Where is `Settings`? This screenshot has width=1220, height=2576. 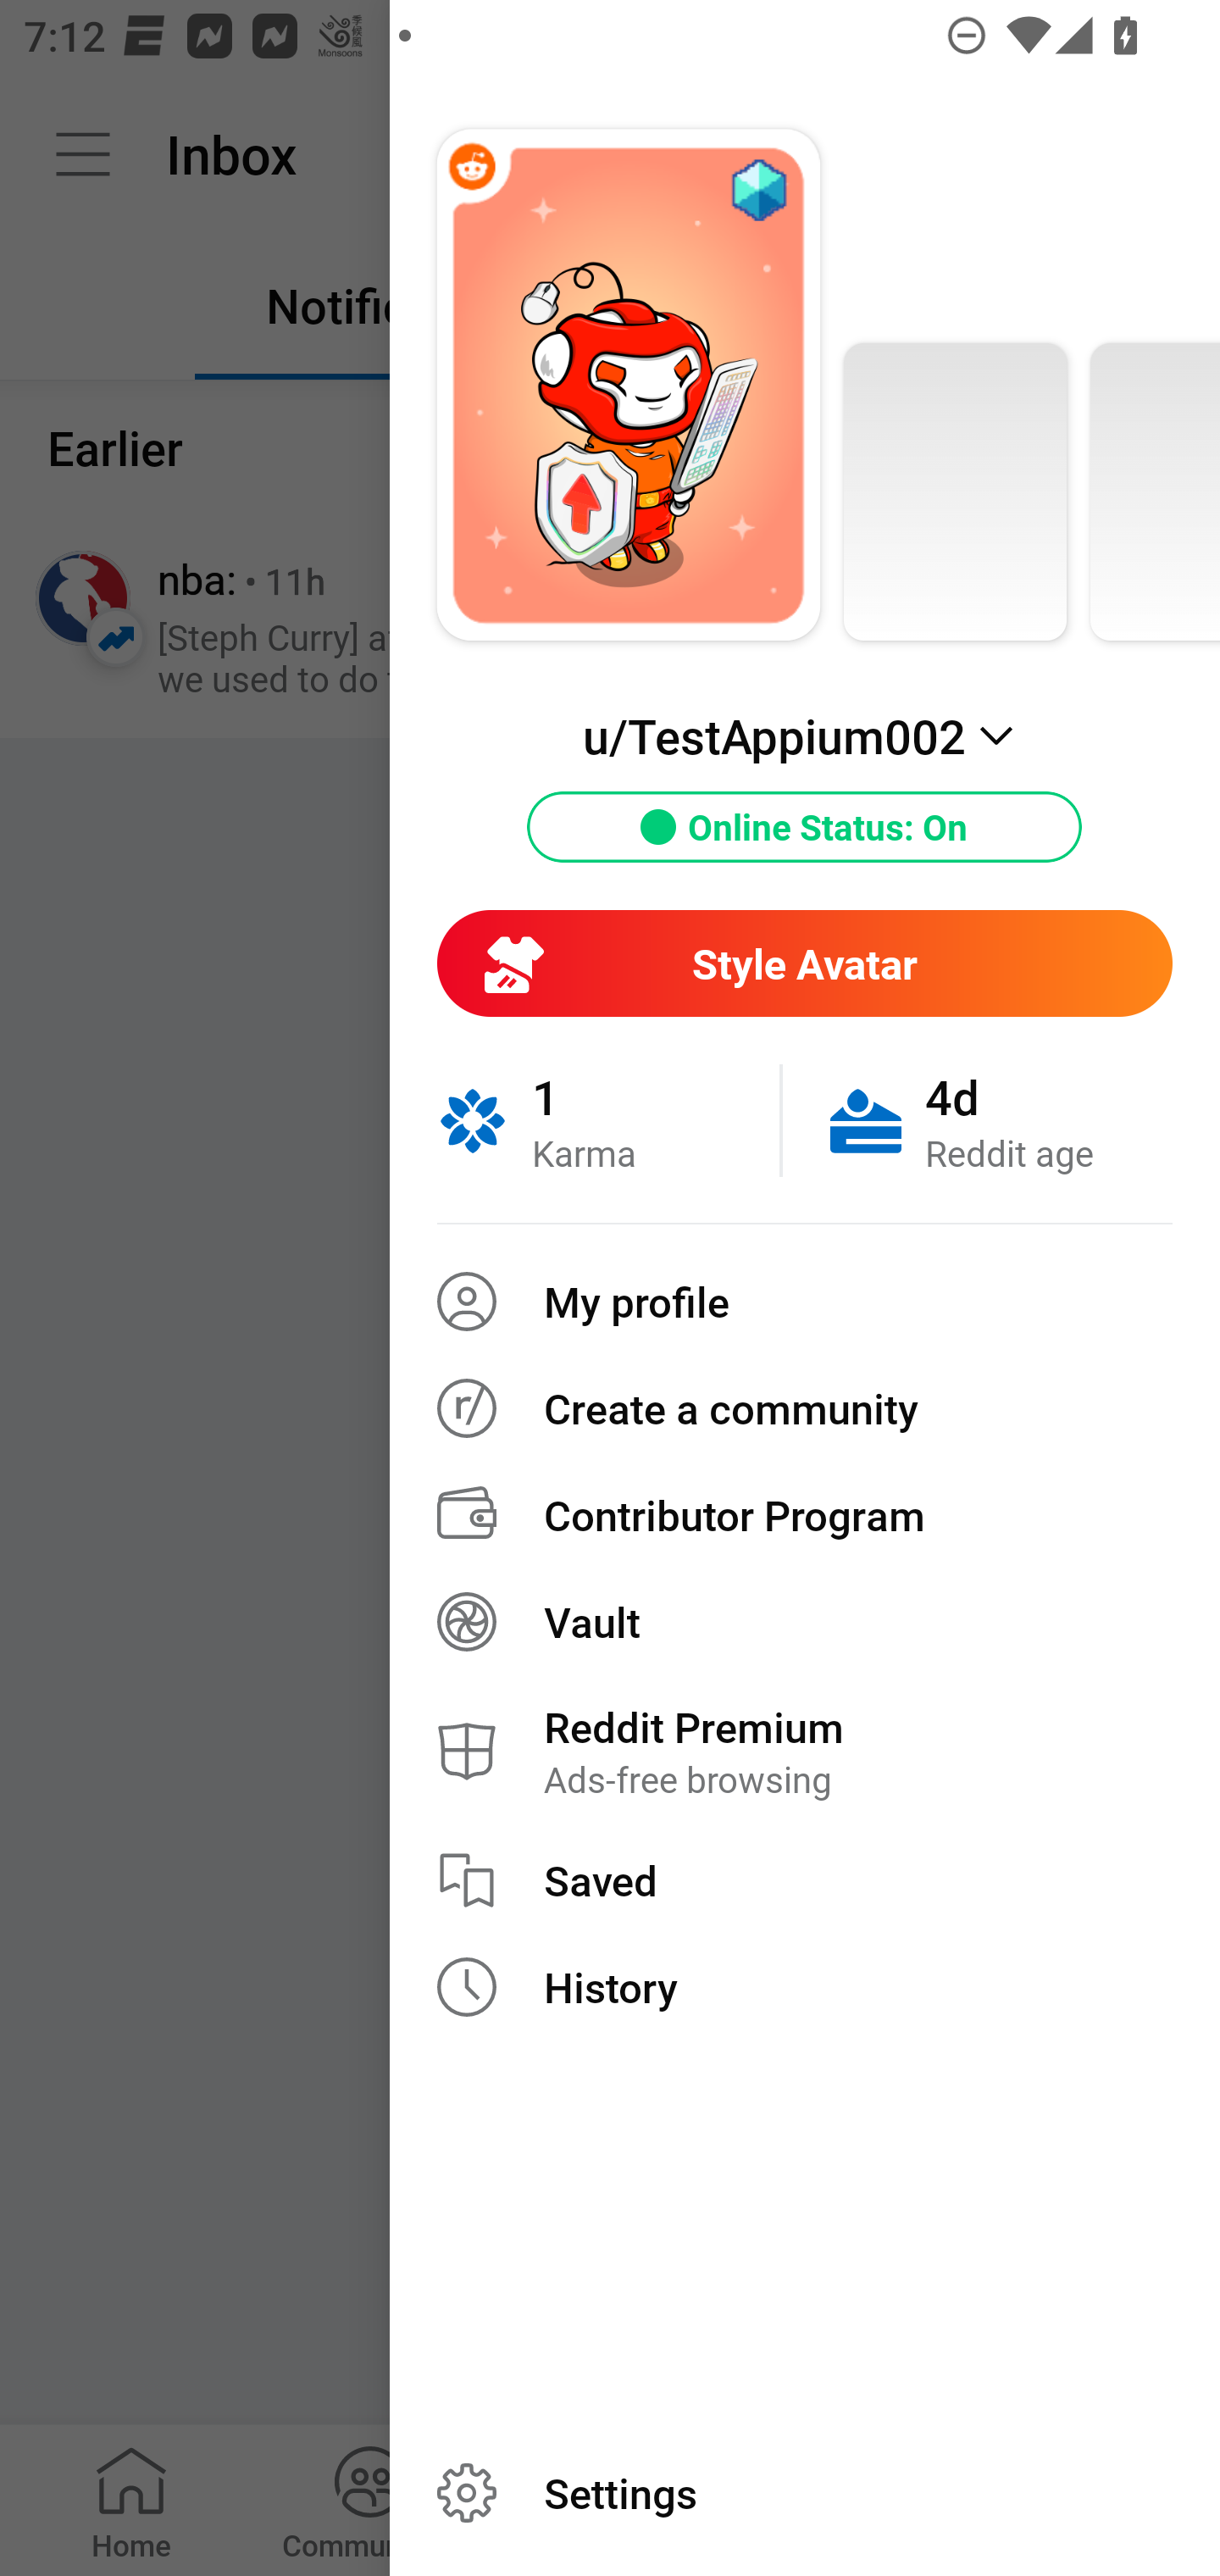 Settings is located at coordinates (805, 2493).